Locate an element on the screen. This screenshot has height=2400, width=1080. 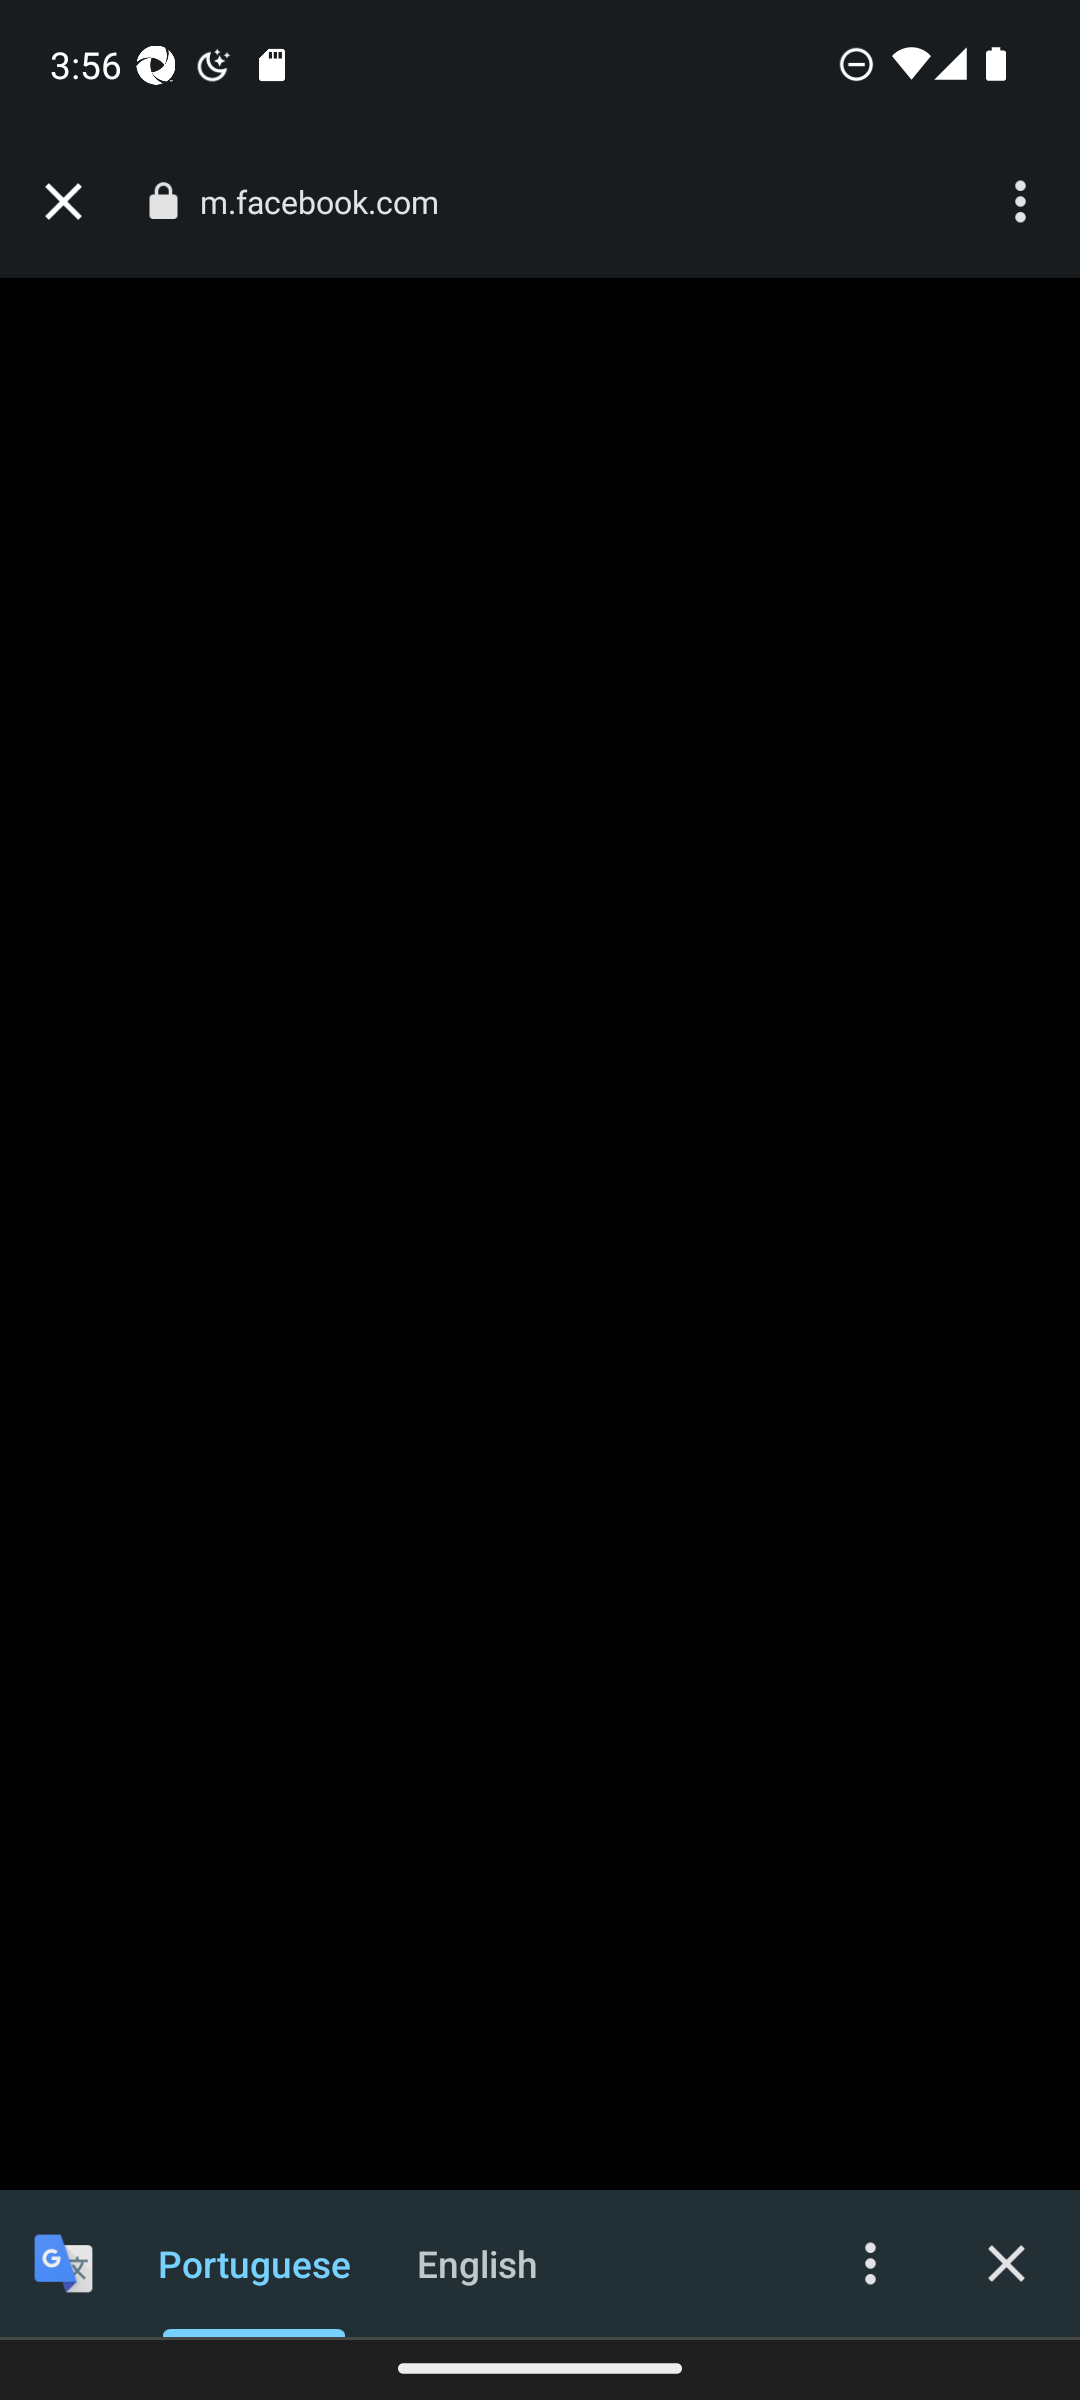
Close tab is located at coordinates (63, 202).